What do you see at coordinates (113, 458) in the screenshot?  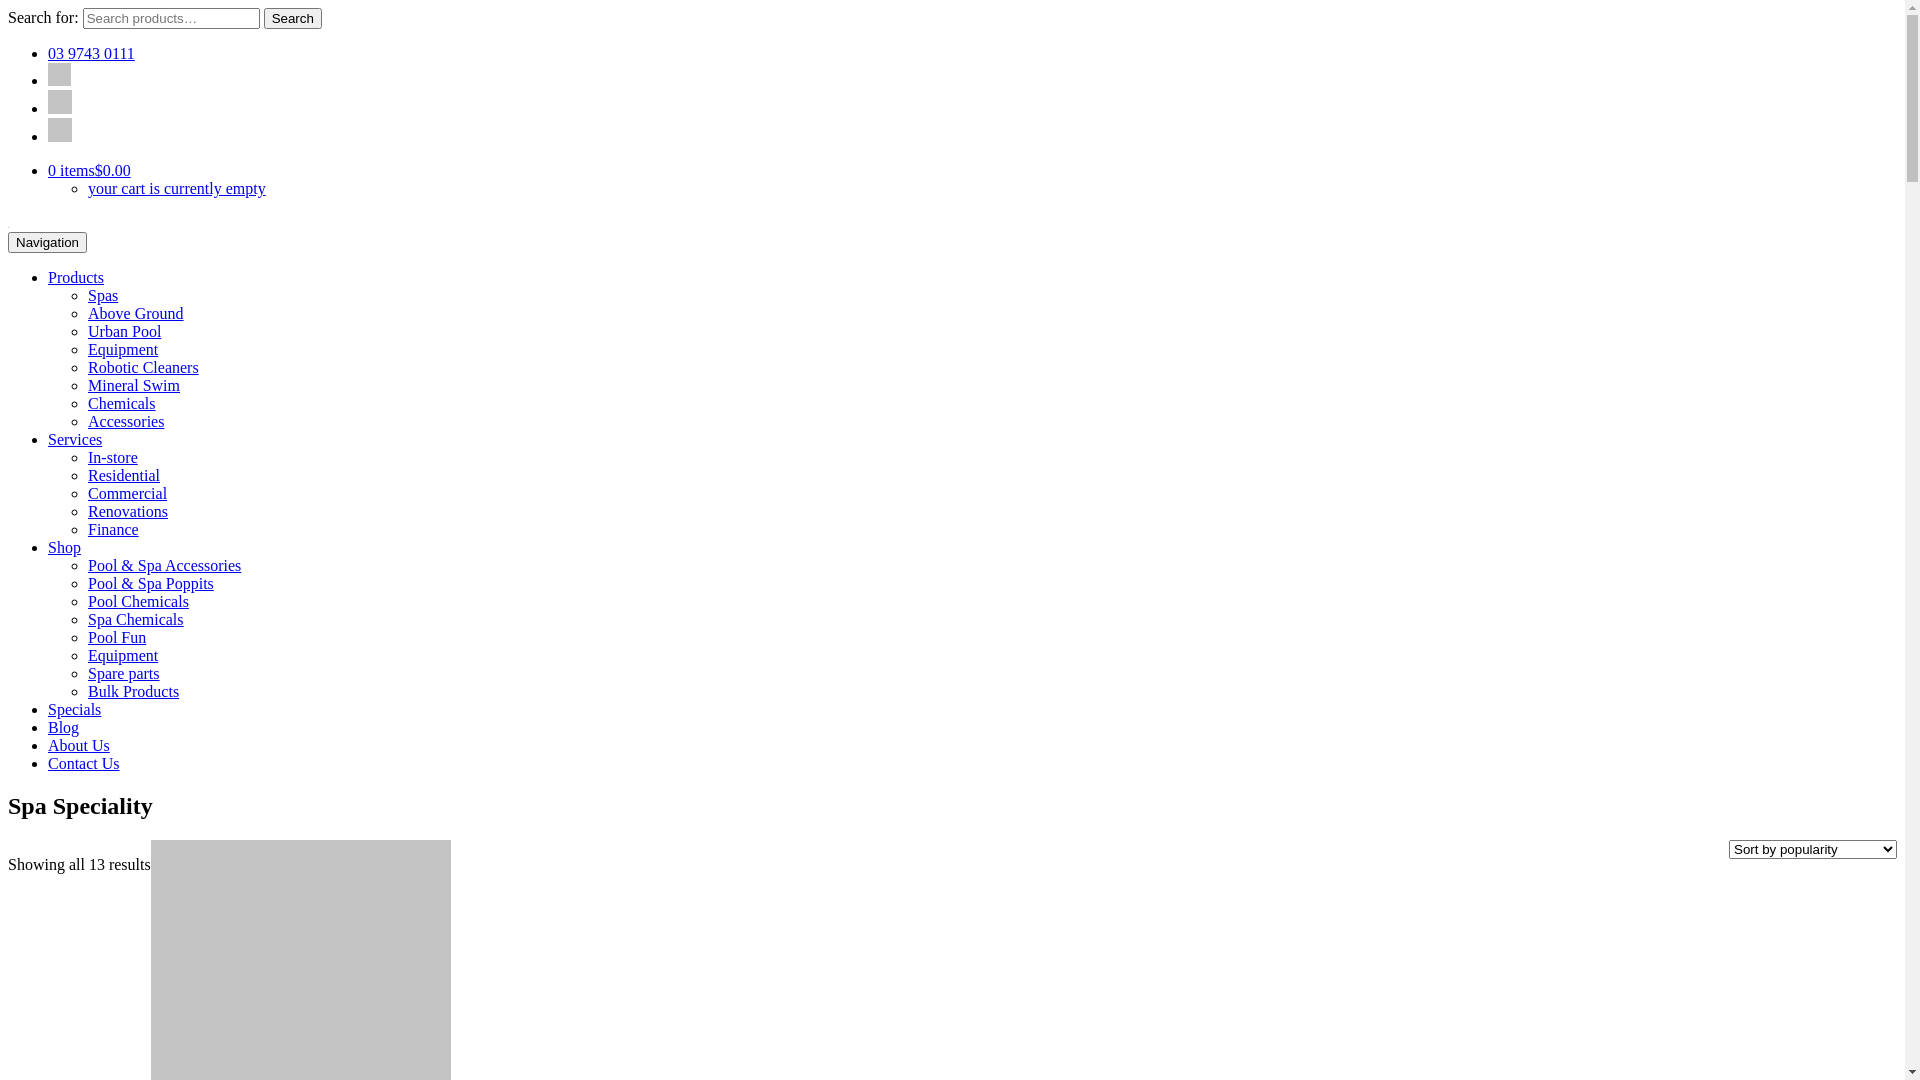 I see `In-store` at bounding box center [113, 458].